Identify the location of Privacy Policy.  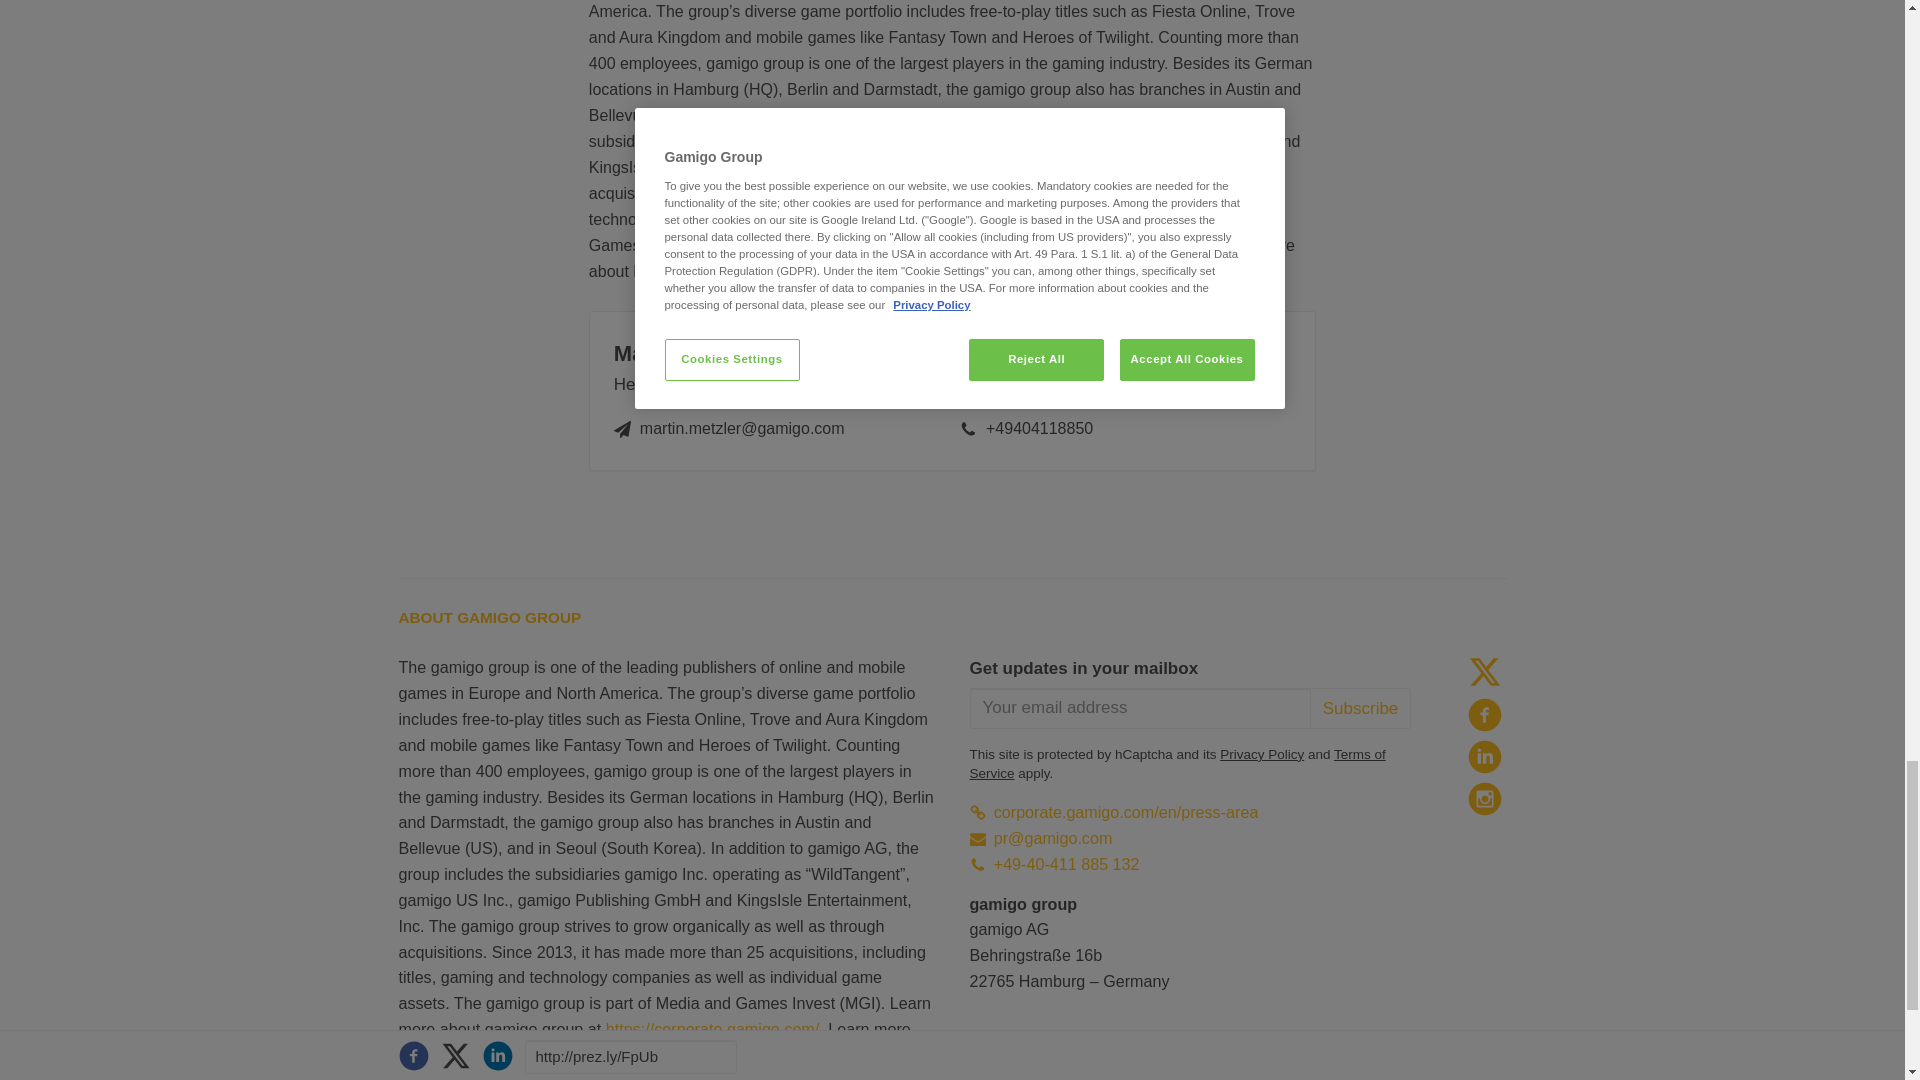
(1261, 754).